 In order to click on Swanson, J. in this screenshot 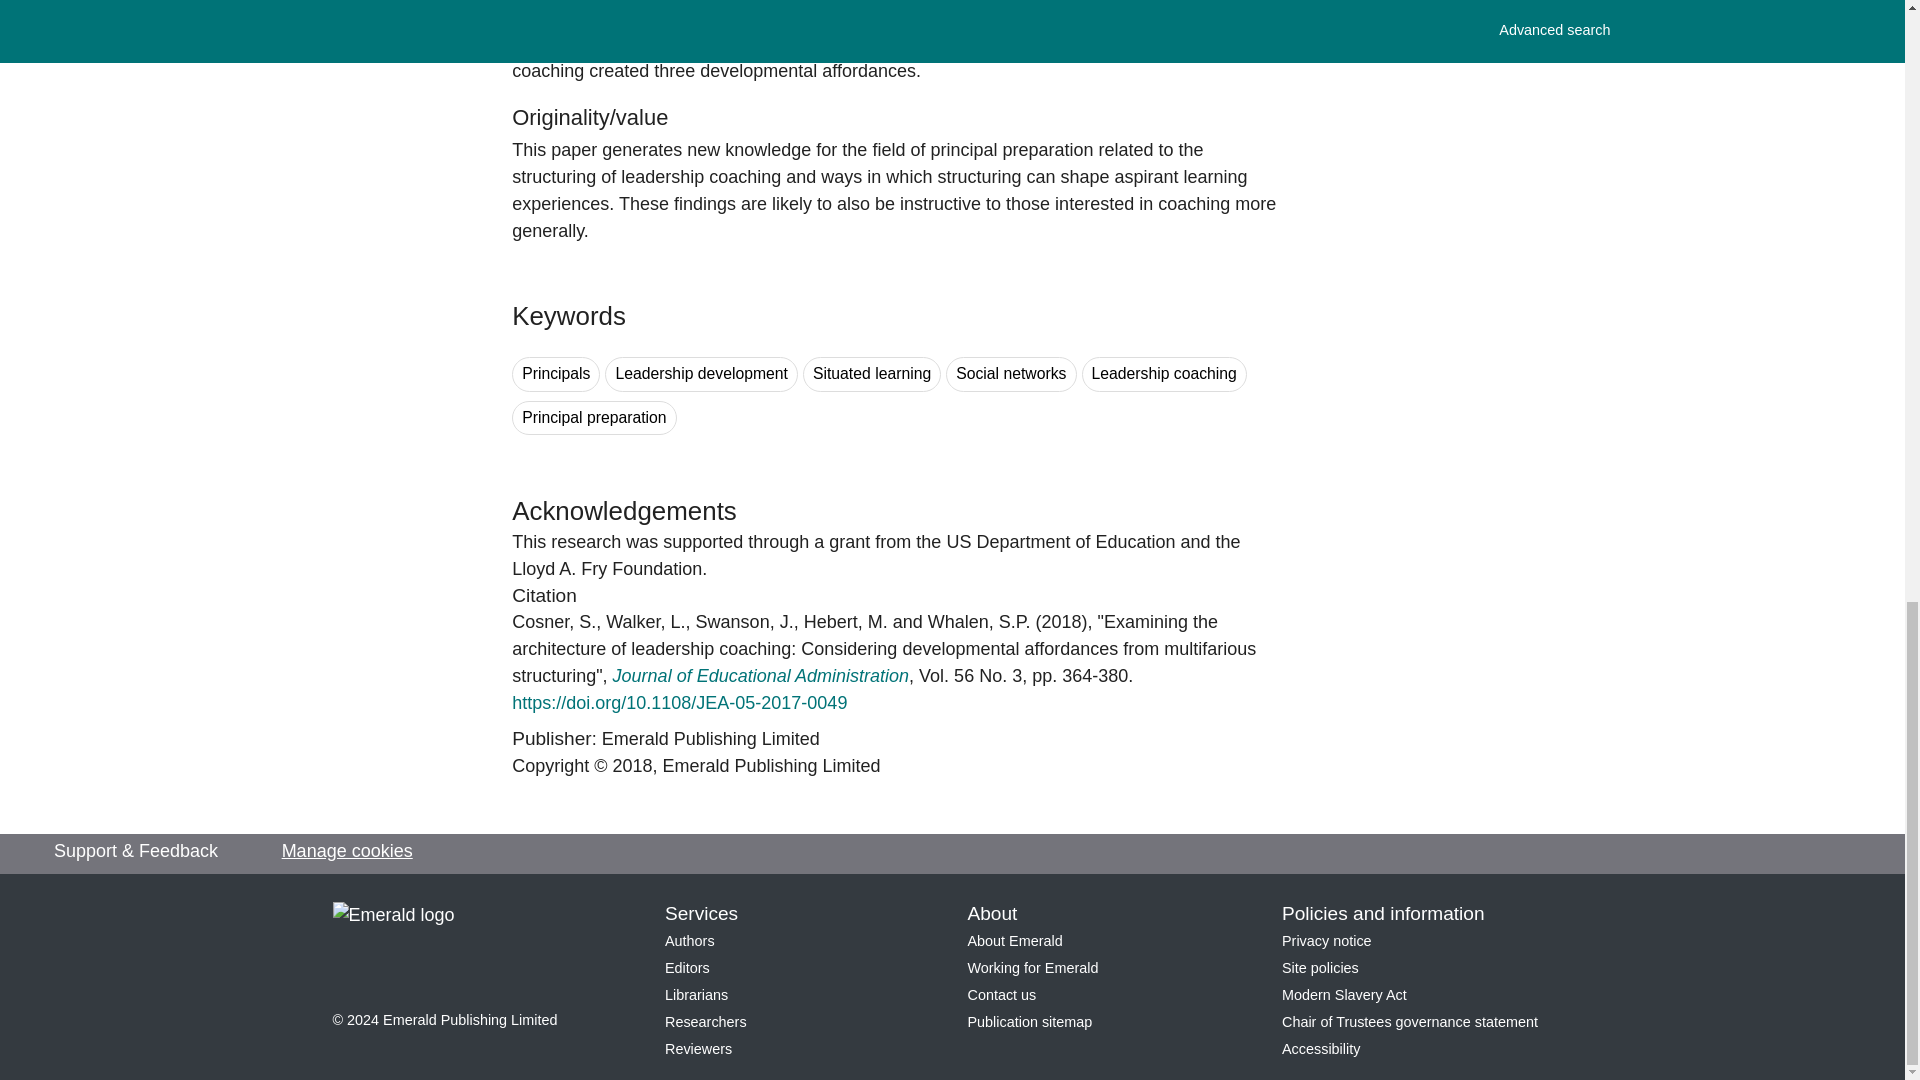, I will do `click(744, 622)`.